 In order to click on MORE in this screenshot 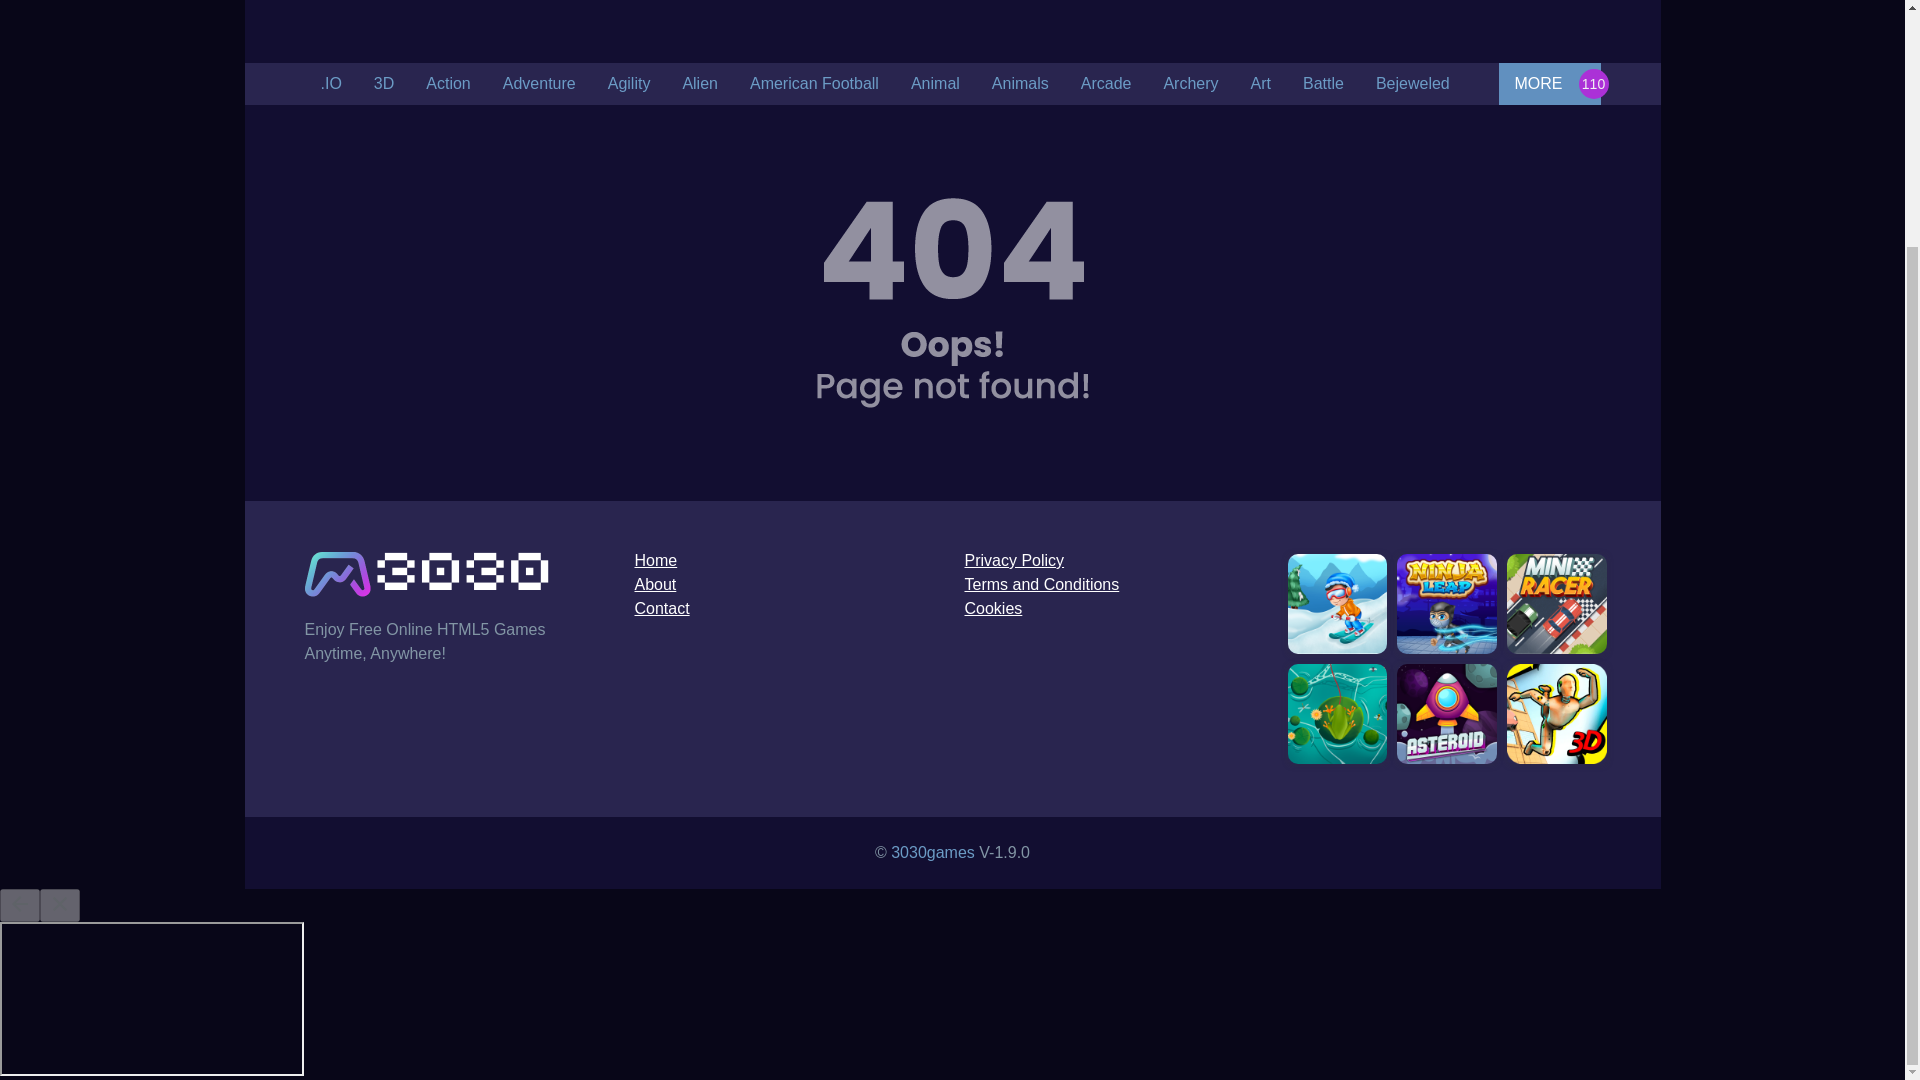, I will do `click(1548, 83)`.